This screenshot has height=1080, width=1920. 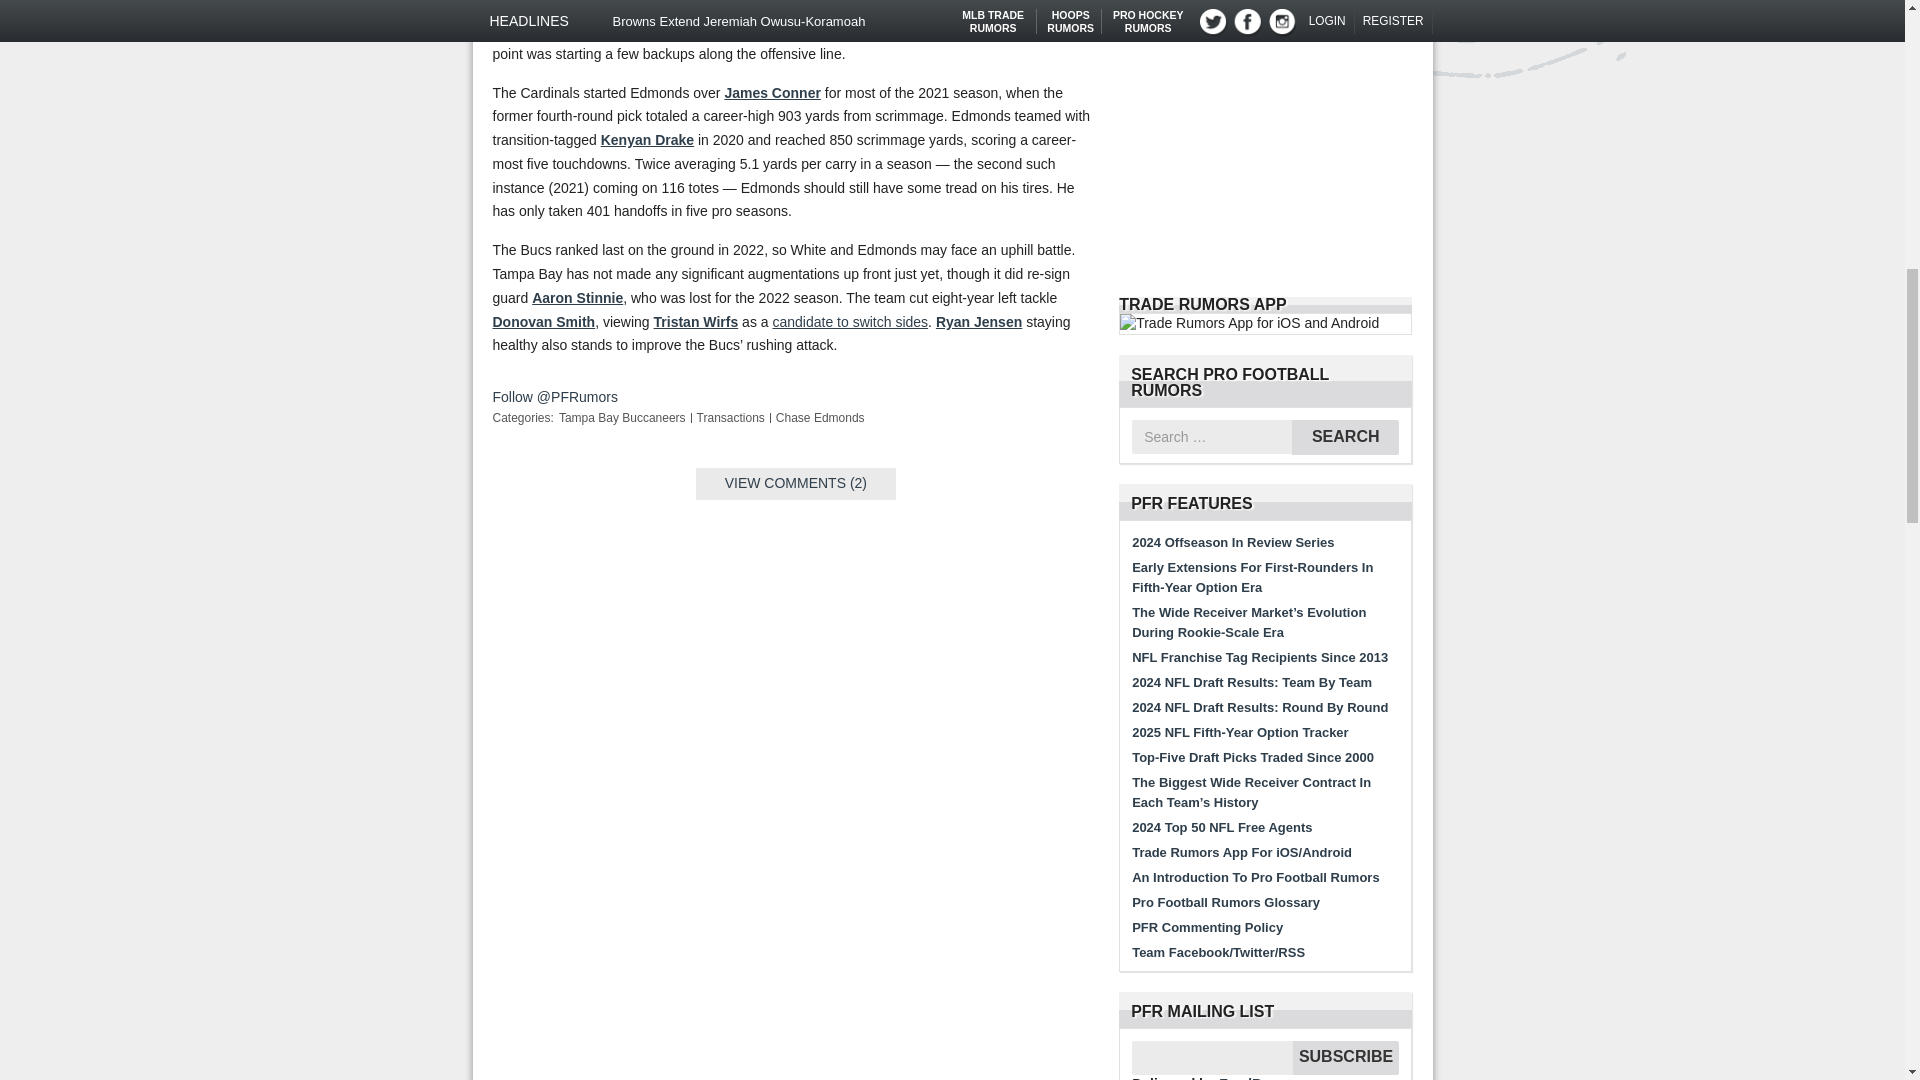 I want to click on View all posts in Chase Edmonds, so click(x=820, y=418).